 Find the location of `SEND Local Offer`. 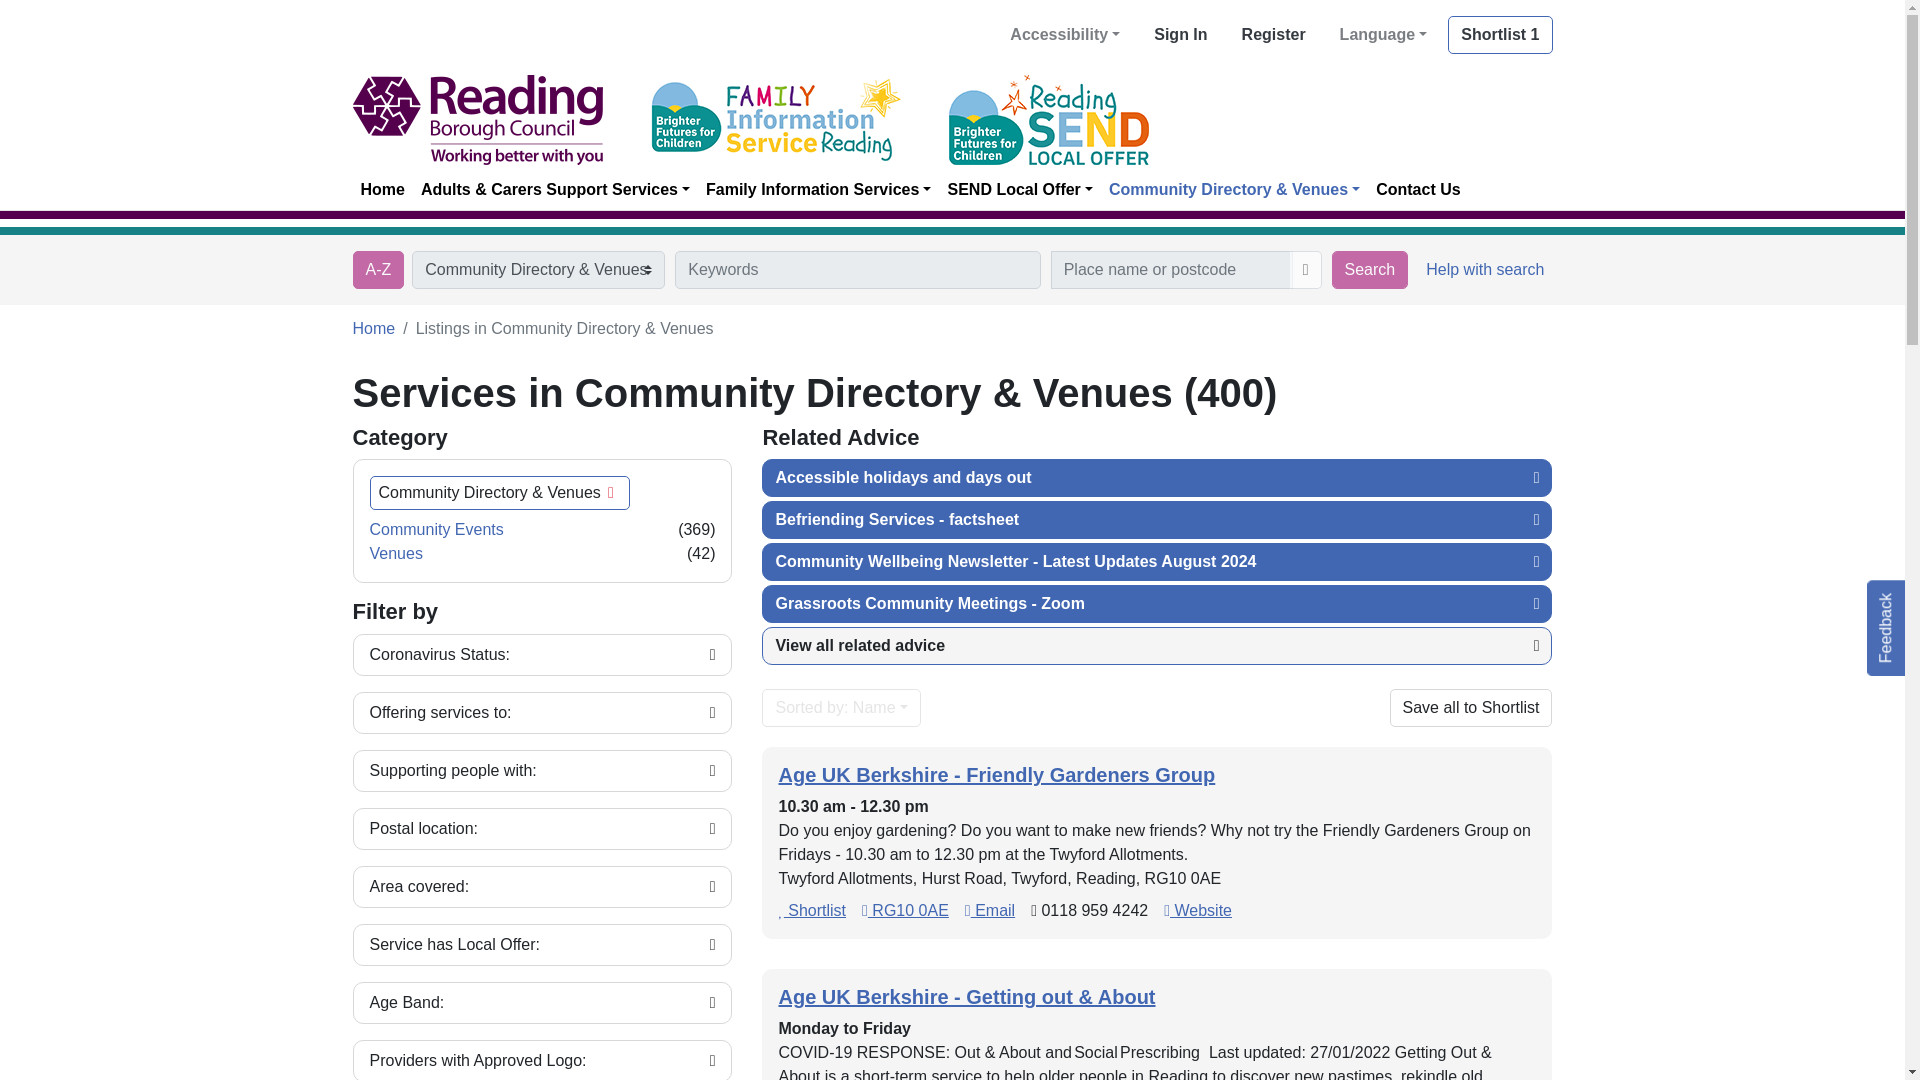

SEND Local Offer is located at coordinates (1019, 189).